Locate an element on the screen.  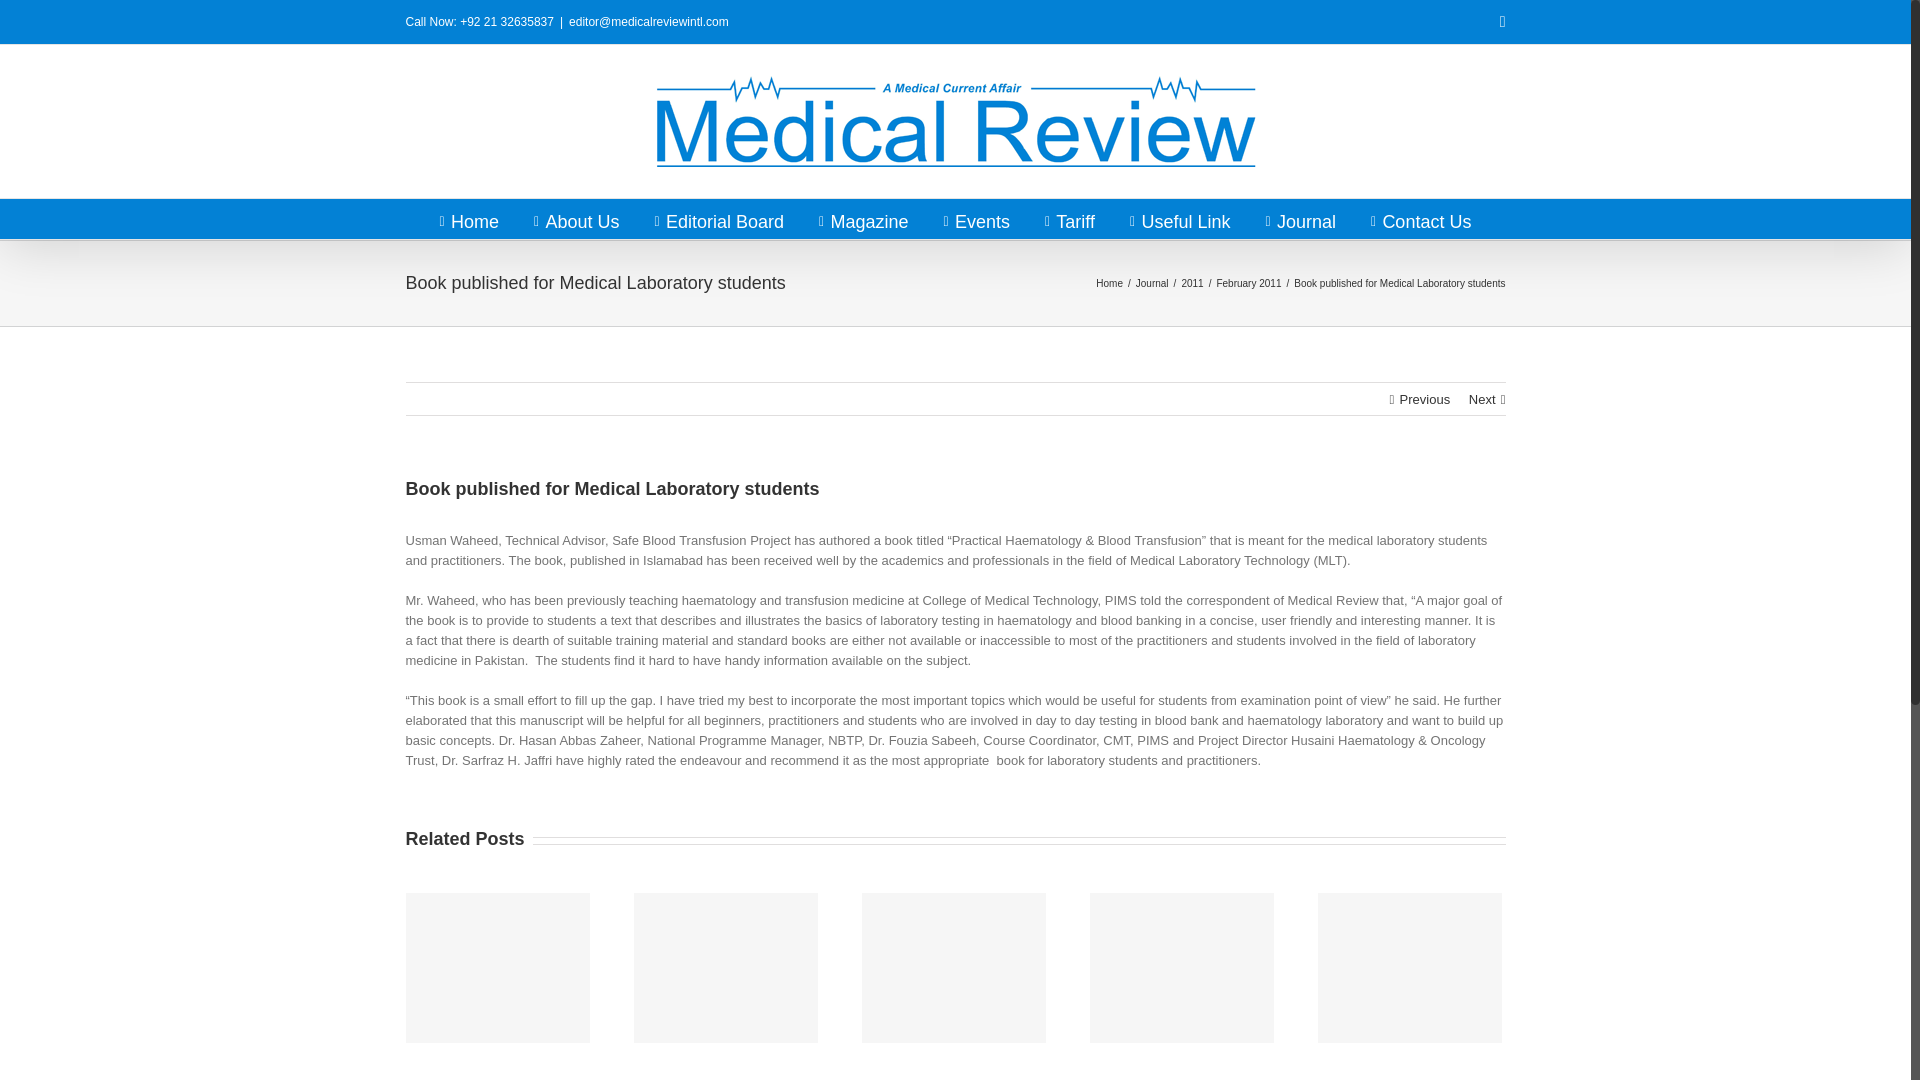
Next is located at coordinates (1482, 400).